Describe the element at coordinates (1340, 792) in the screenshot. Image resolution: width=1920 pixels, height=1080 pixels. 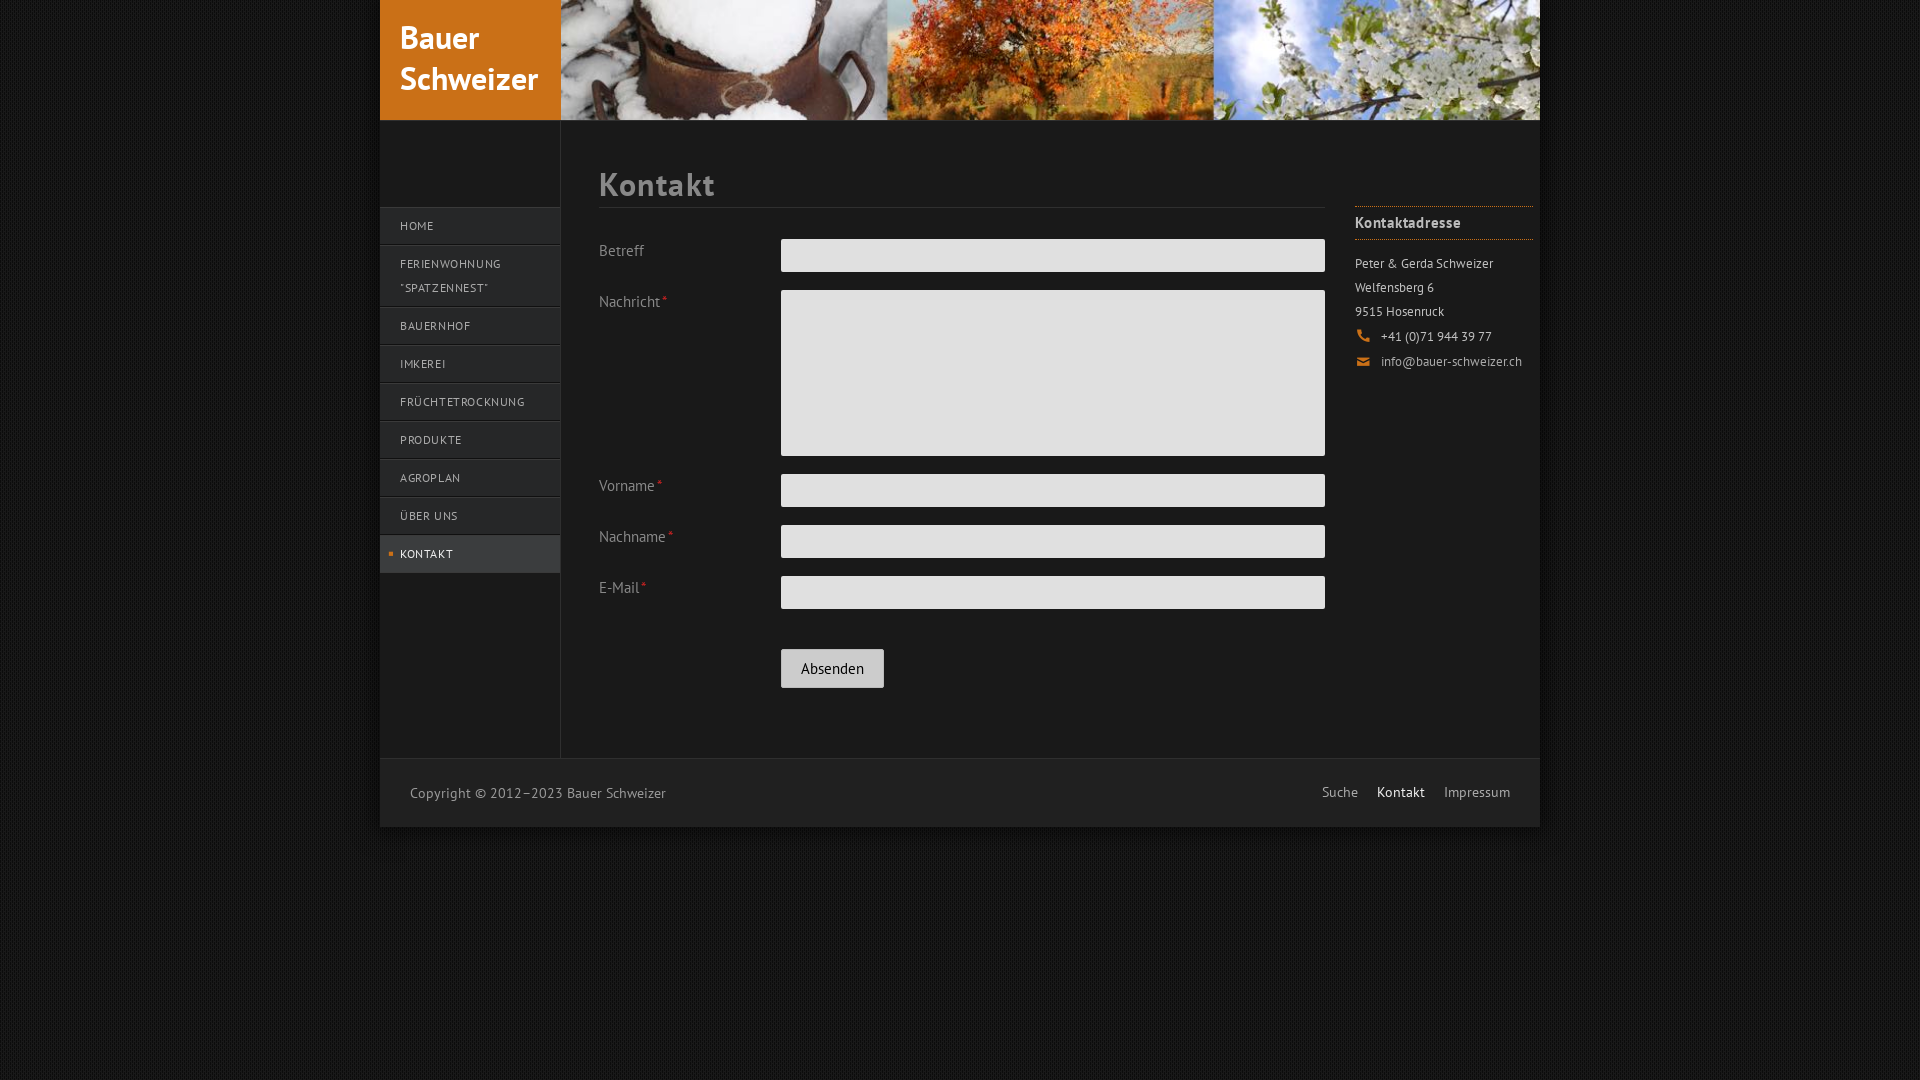
I see `Suche` at that location.